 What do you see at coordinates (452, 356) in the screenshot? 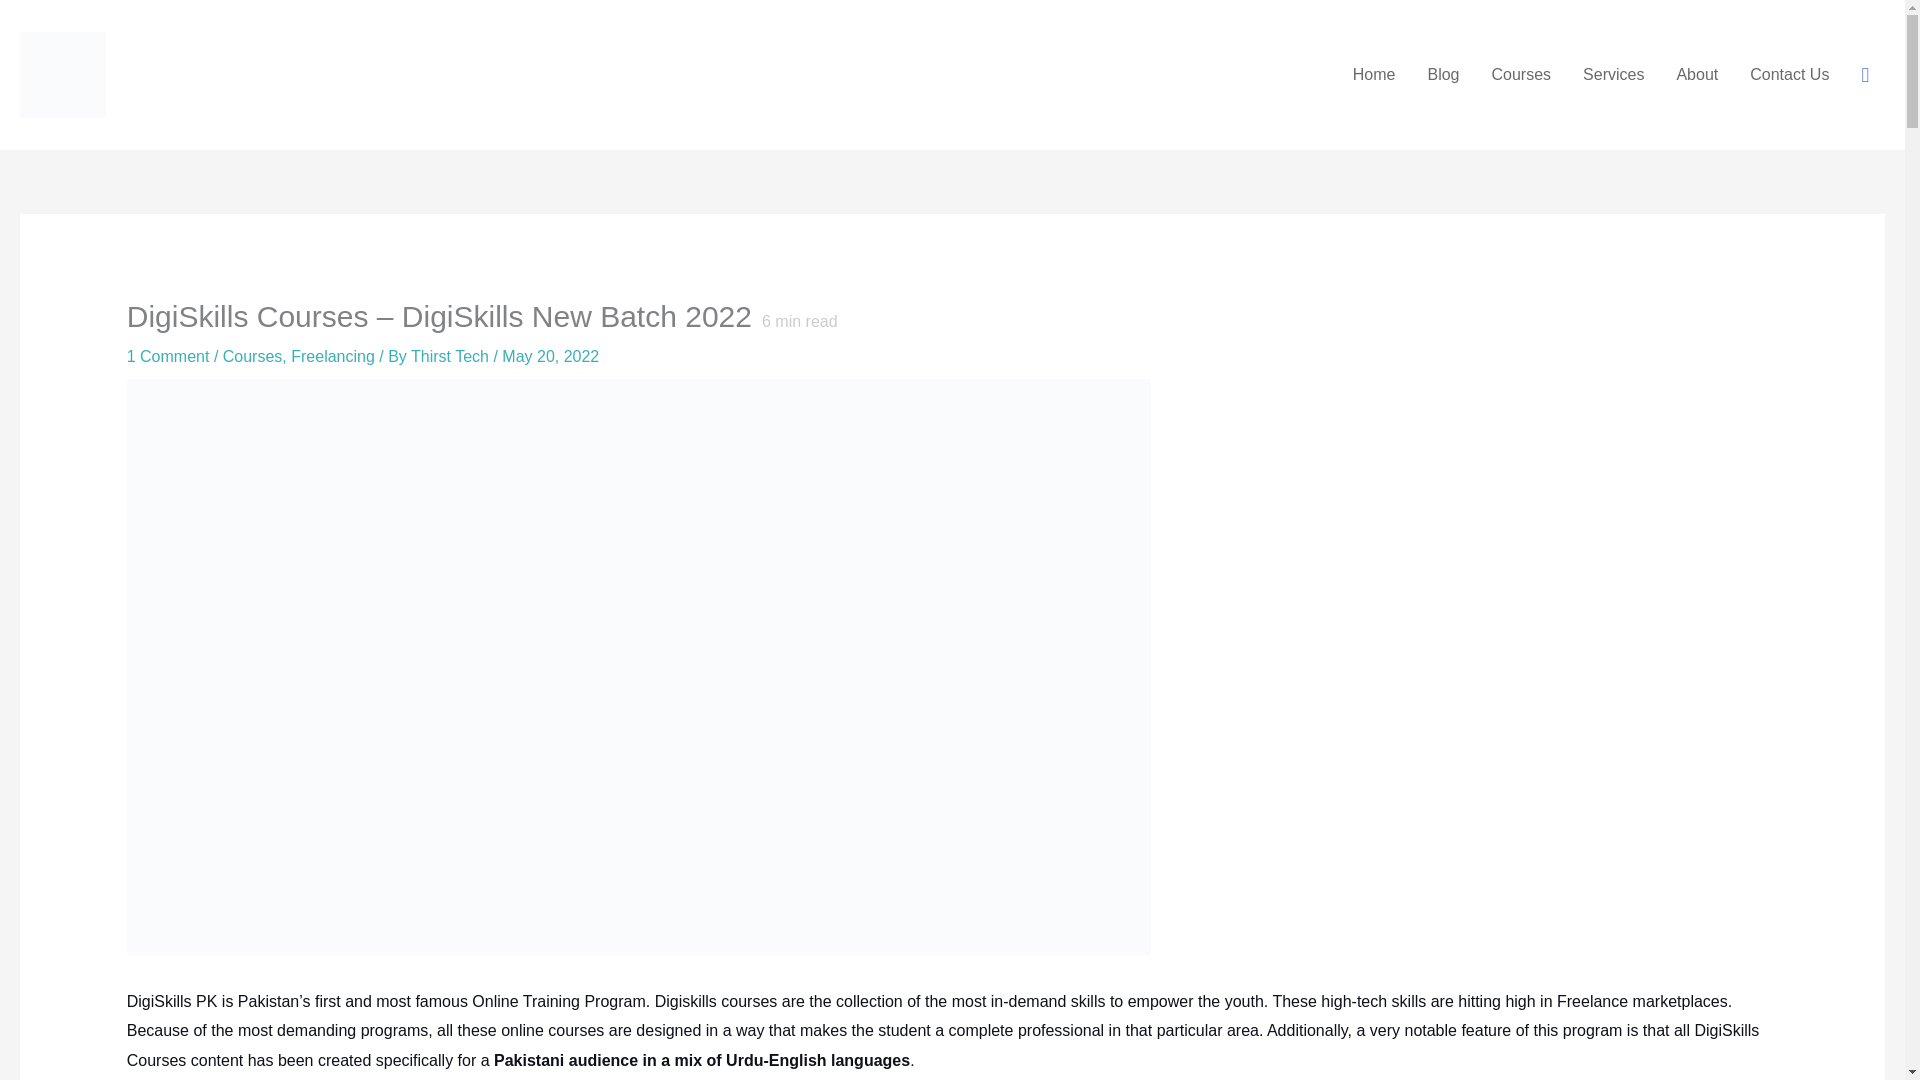
I see `Thirst Tech` at bounding box center [452, 356].